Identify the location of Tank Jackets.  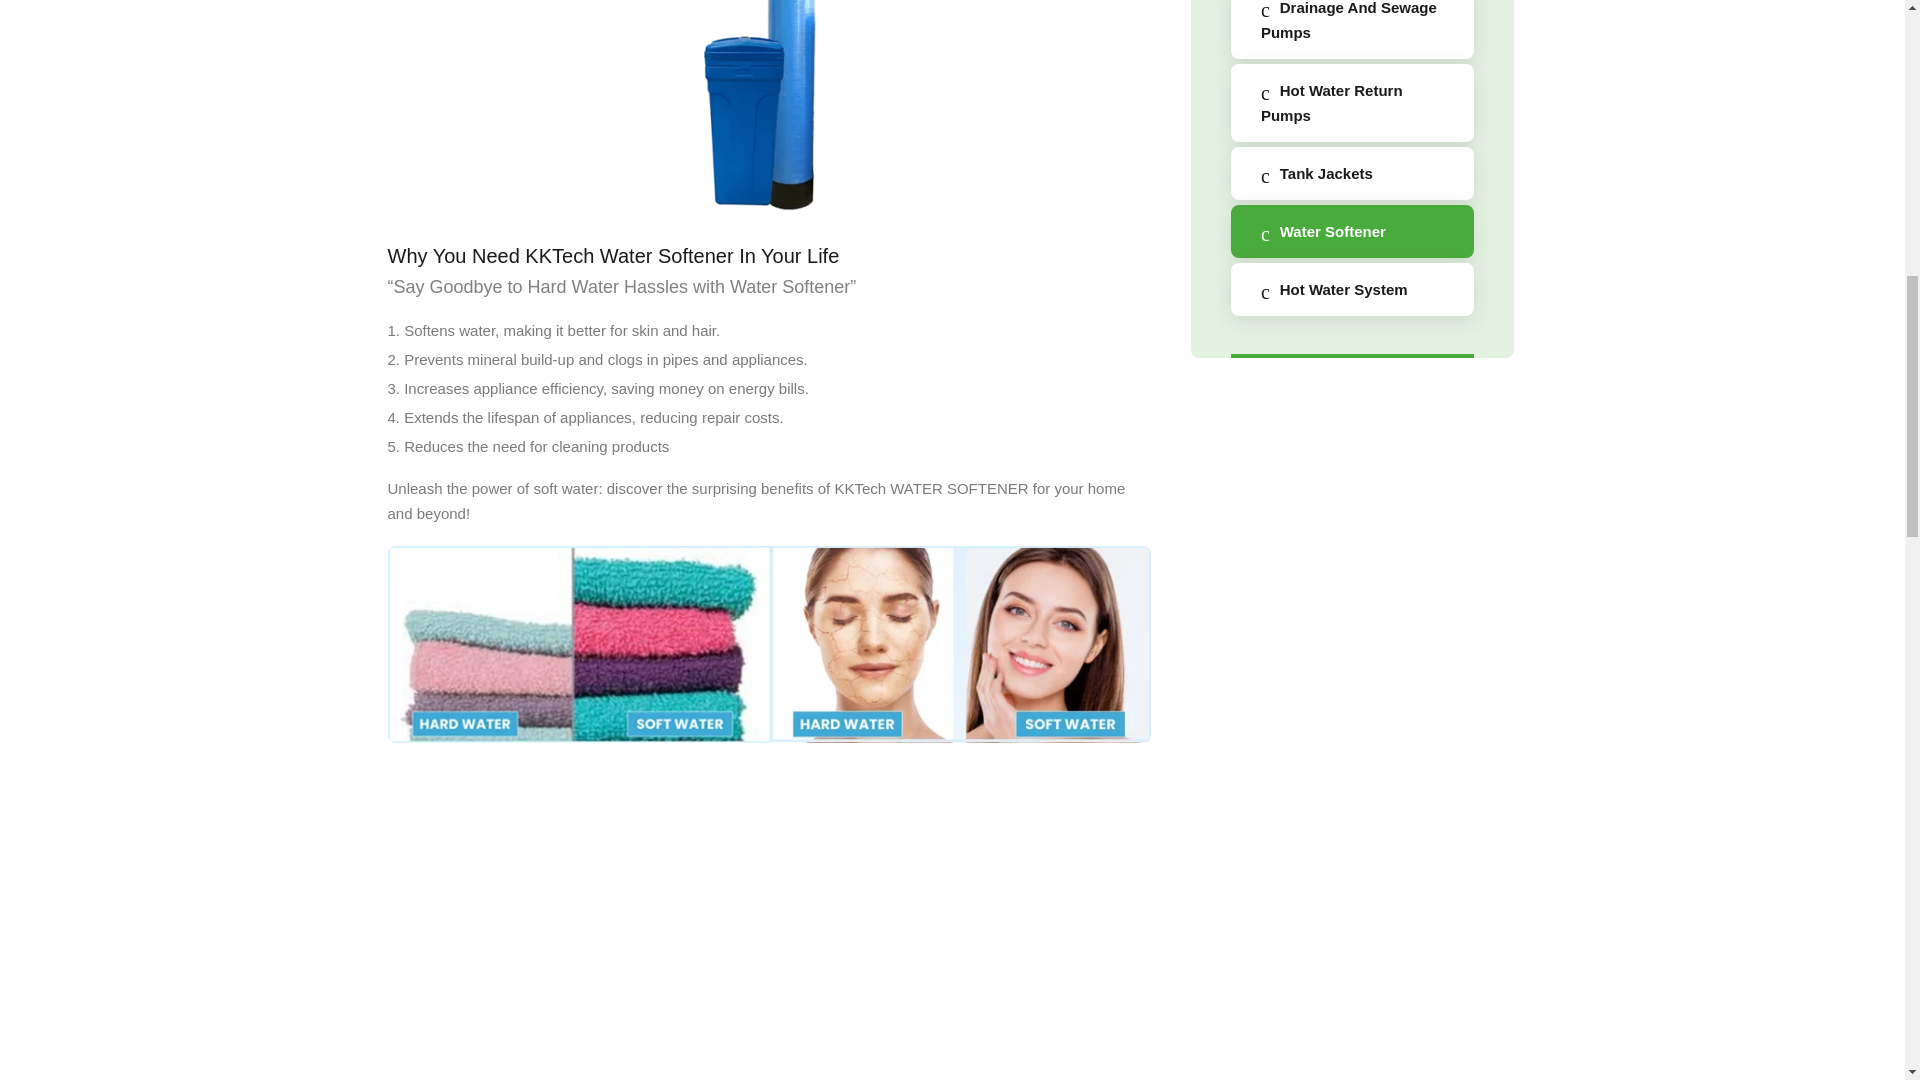
(1352, 172).